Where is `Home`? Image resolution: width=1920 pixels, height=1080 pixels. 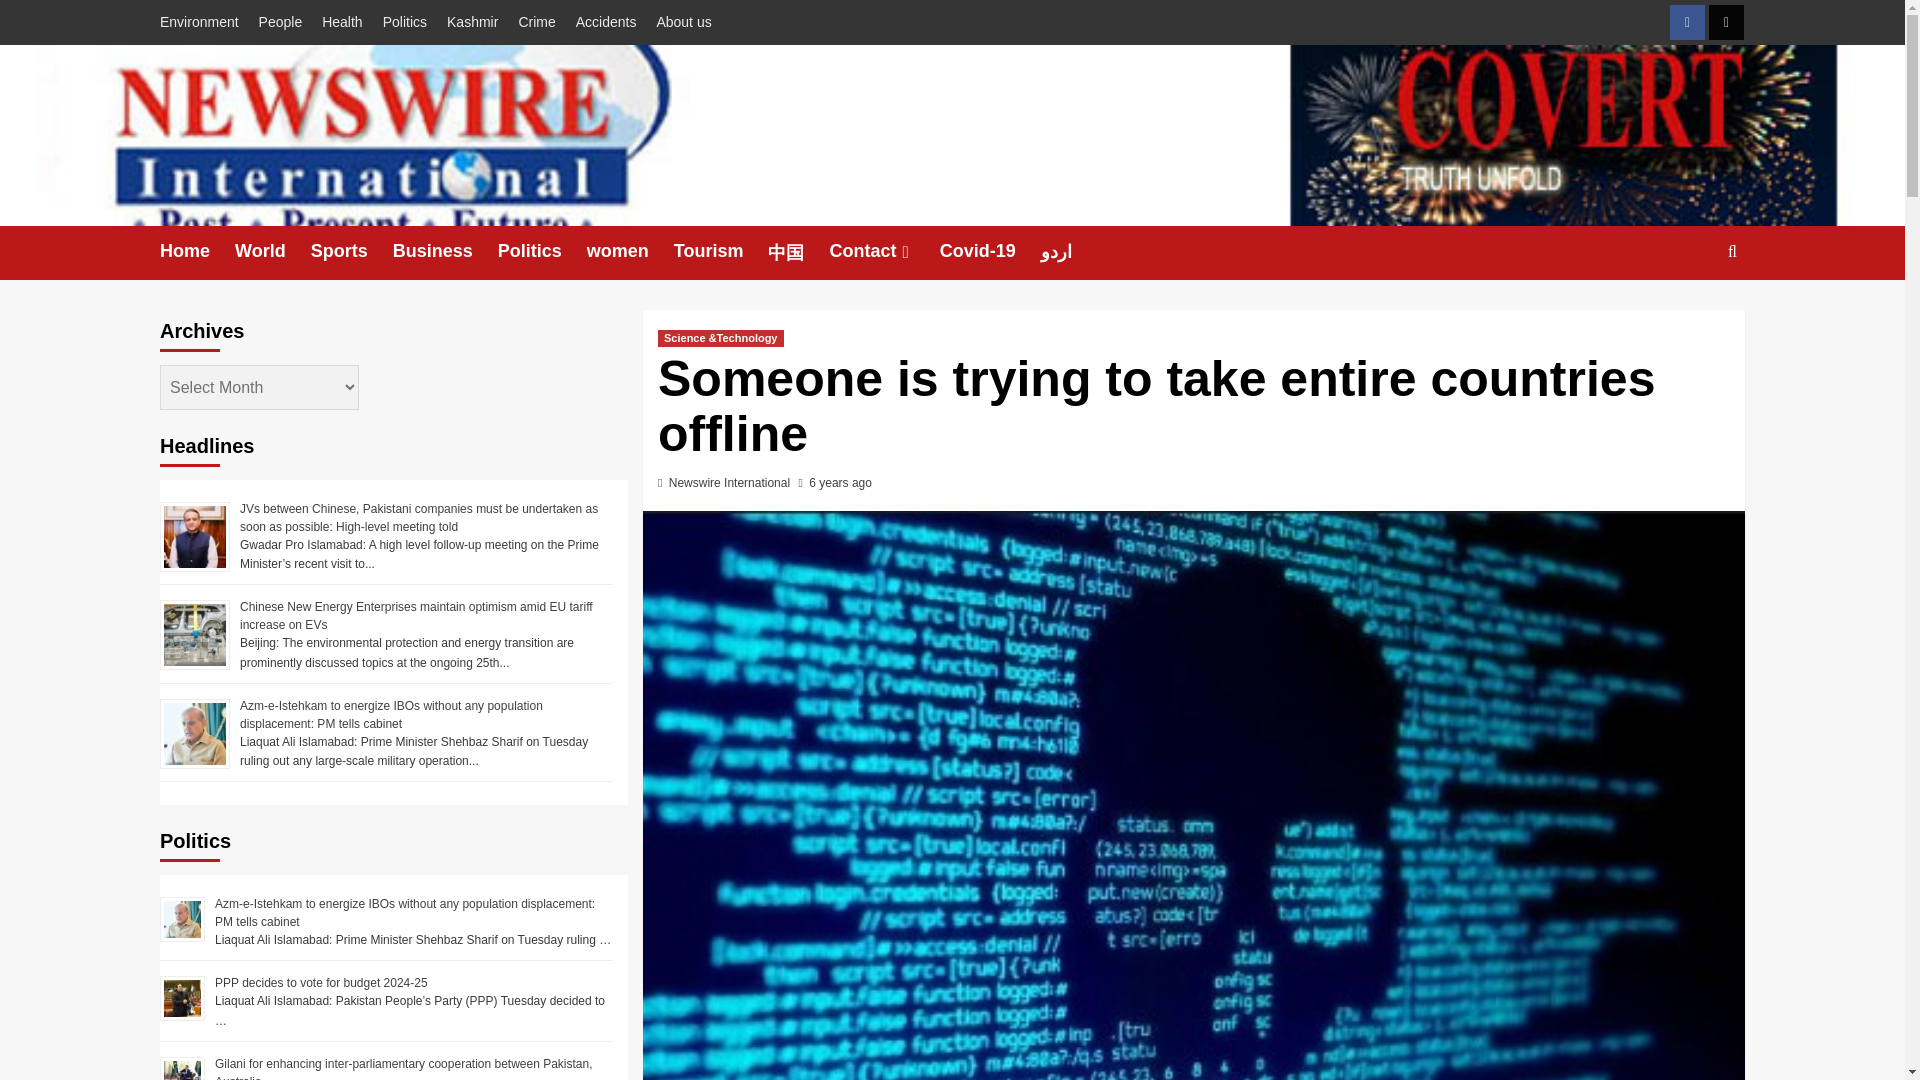 Home is located at coordinates (196, 250).